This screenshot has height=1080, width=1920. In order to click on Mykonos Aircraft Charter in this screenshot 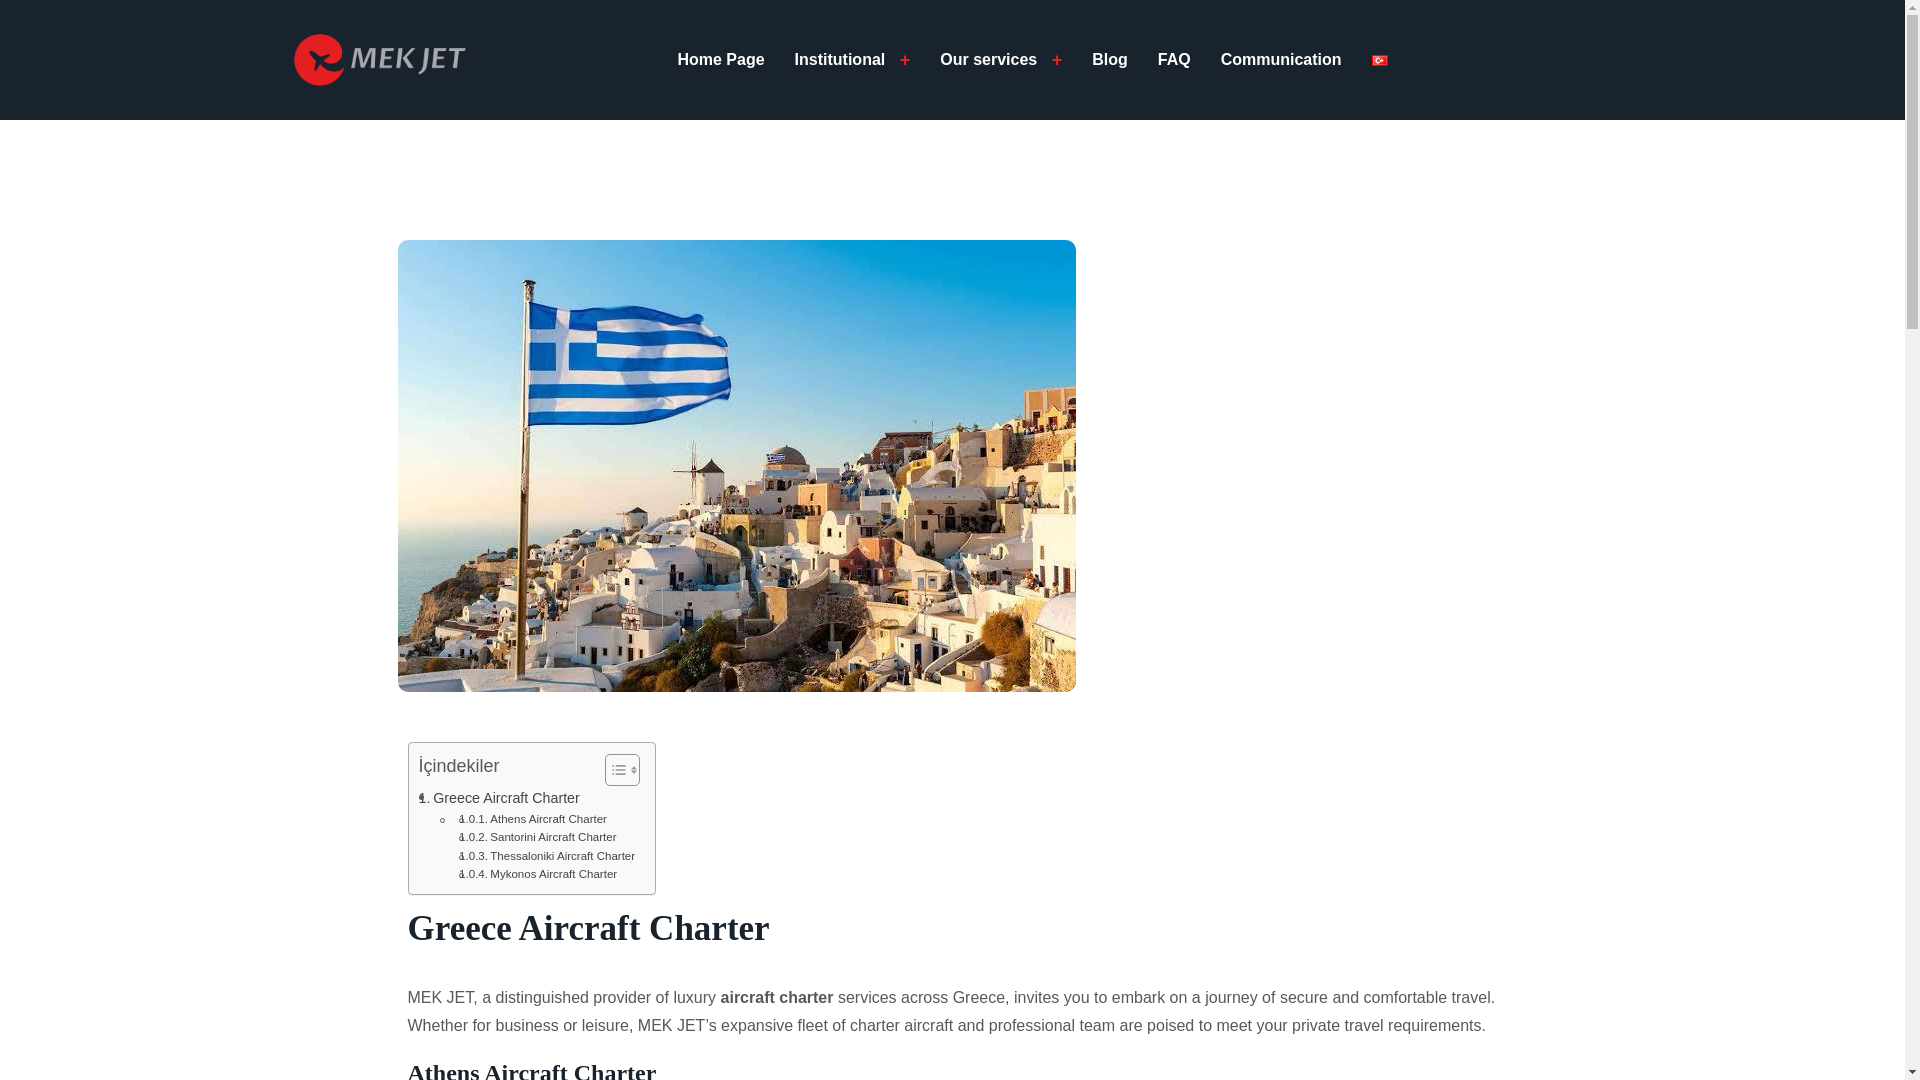, I will do `click(537, 874)`.